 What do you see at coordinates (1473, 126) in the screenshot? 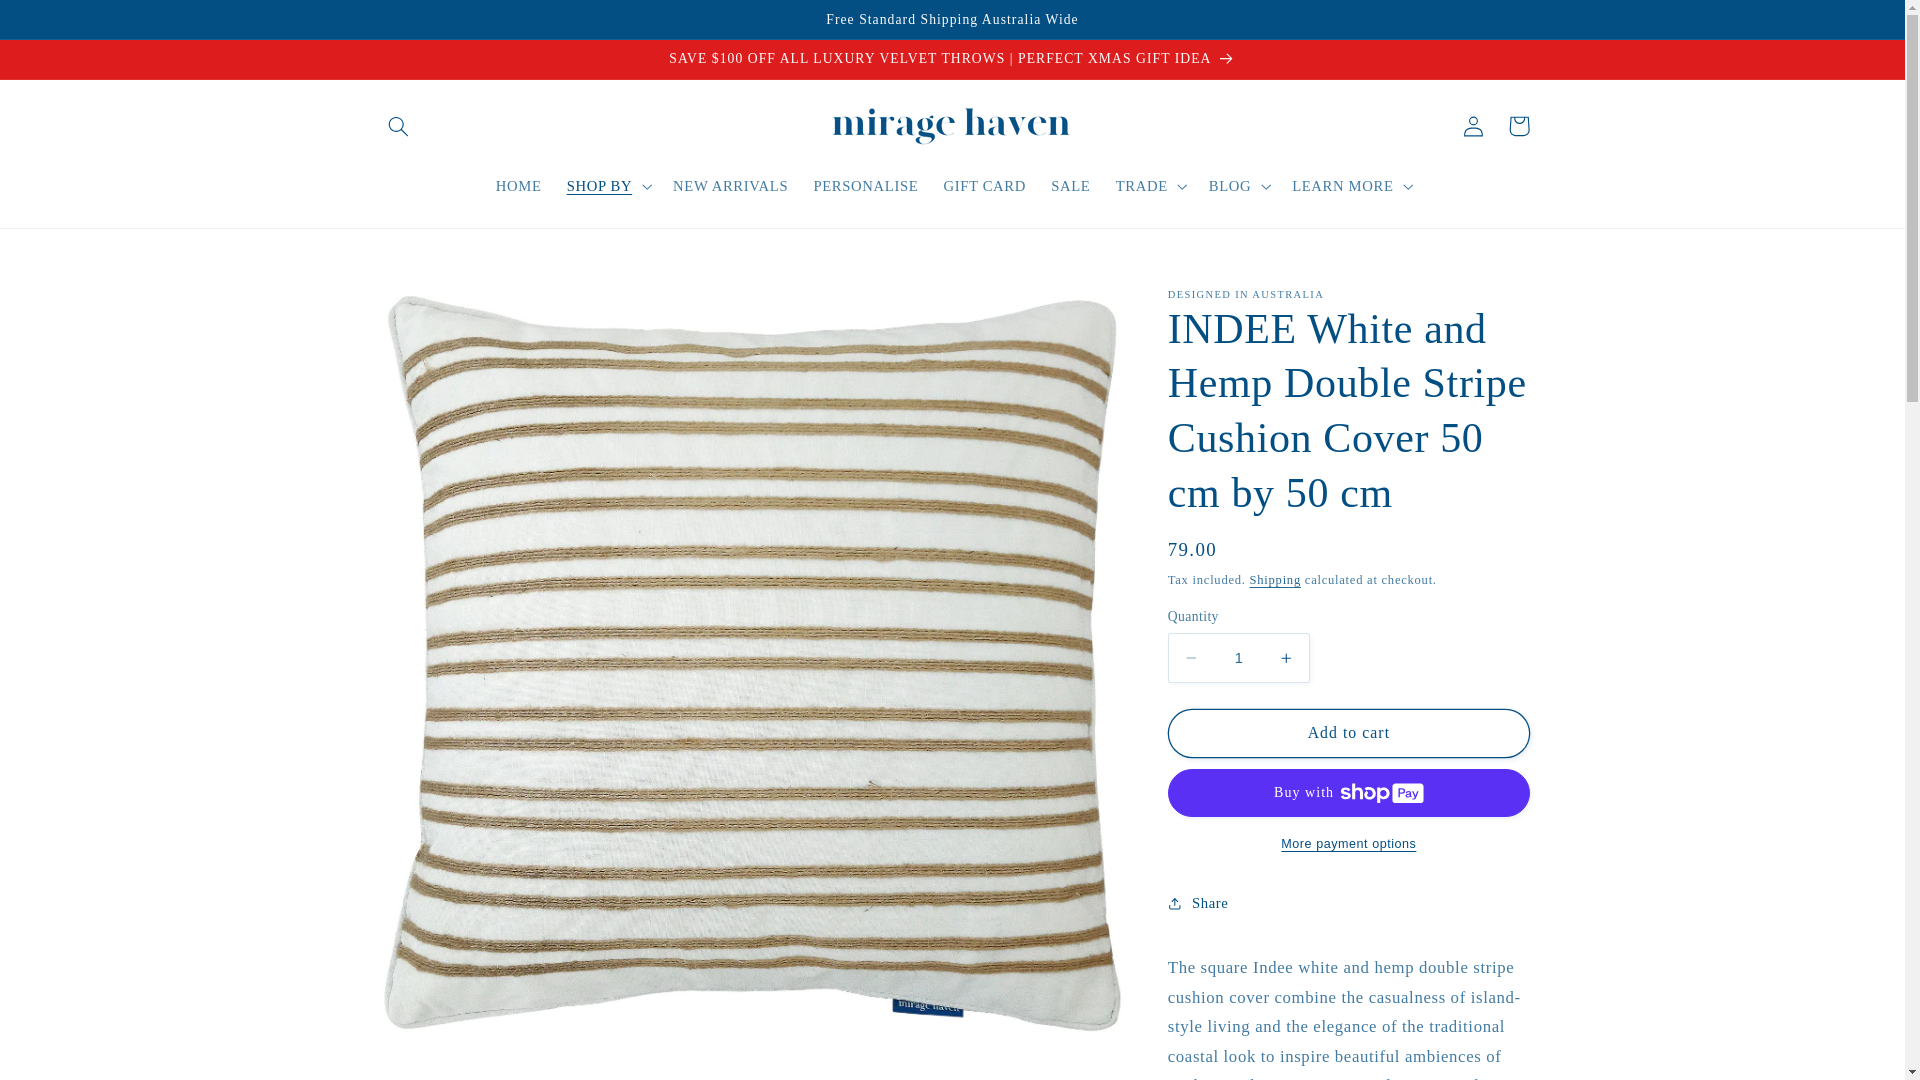
I see `Log in` at bounding box center [1473, 126].